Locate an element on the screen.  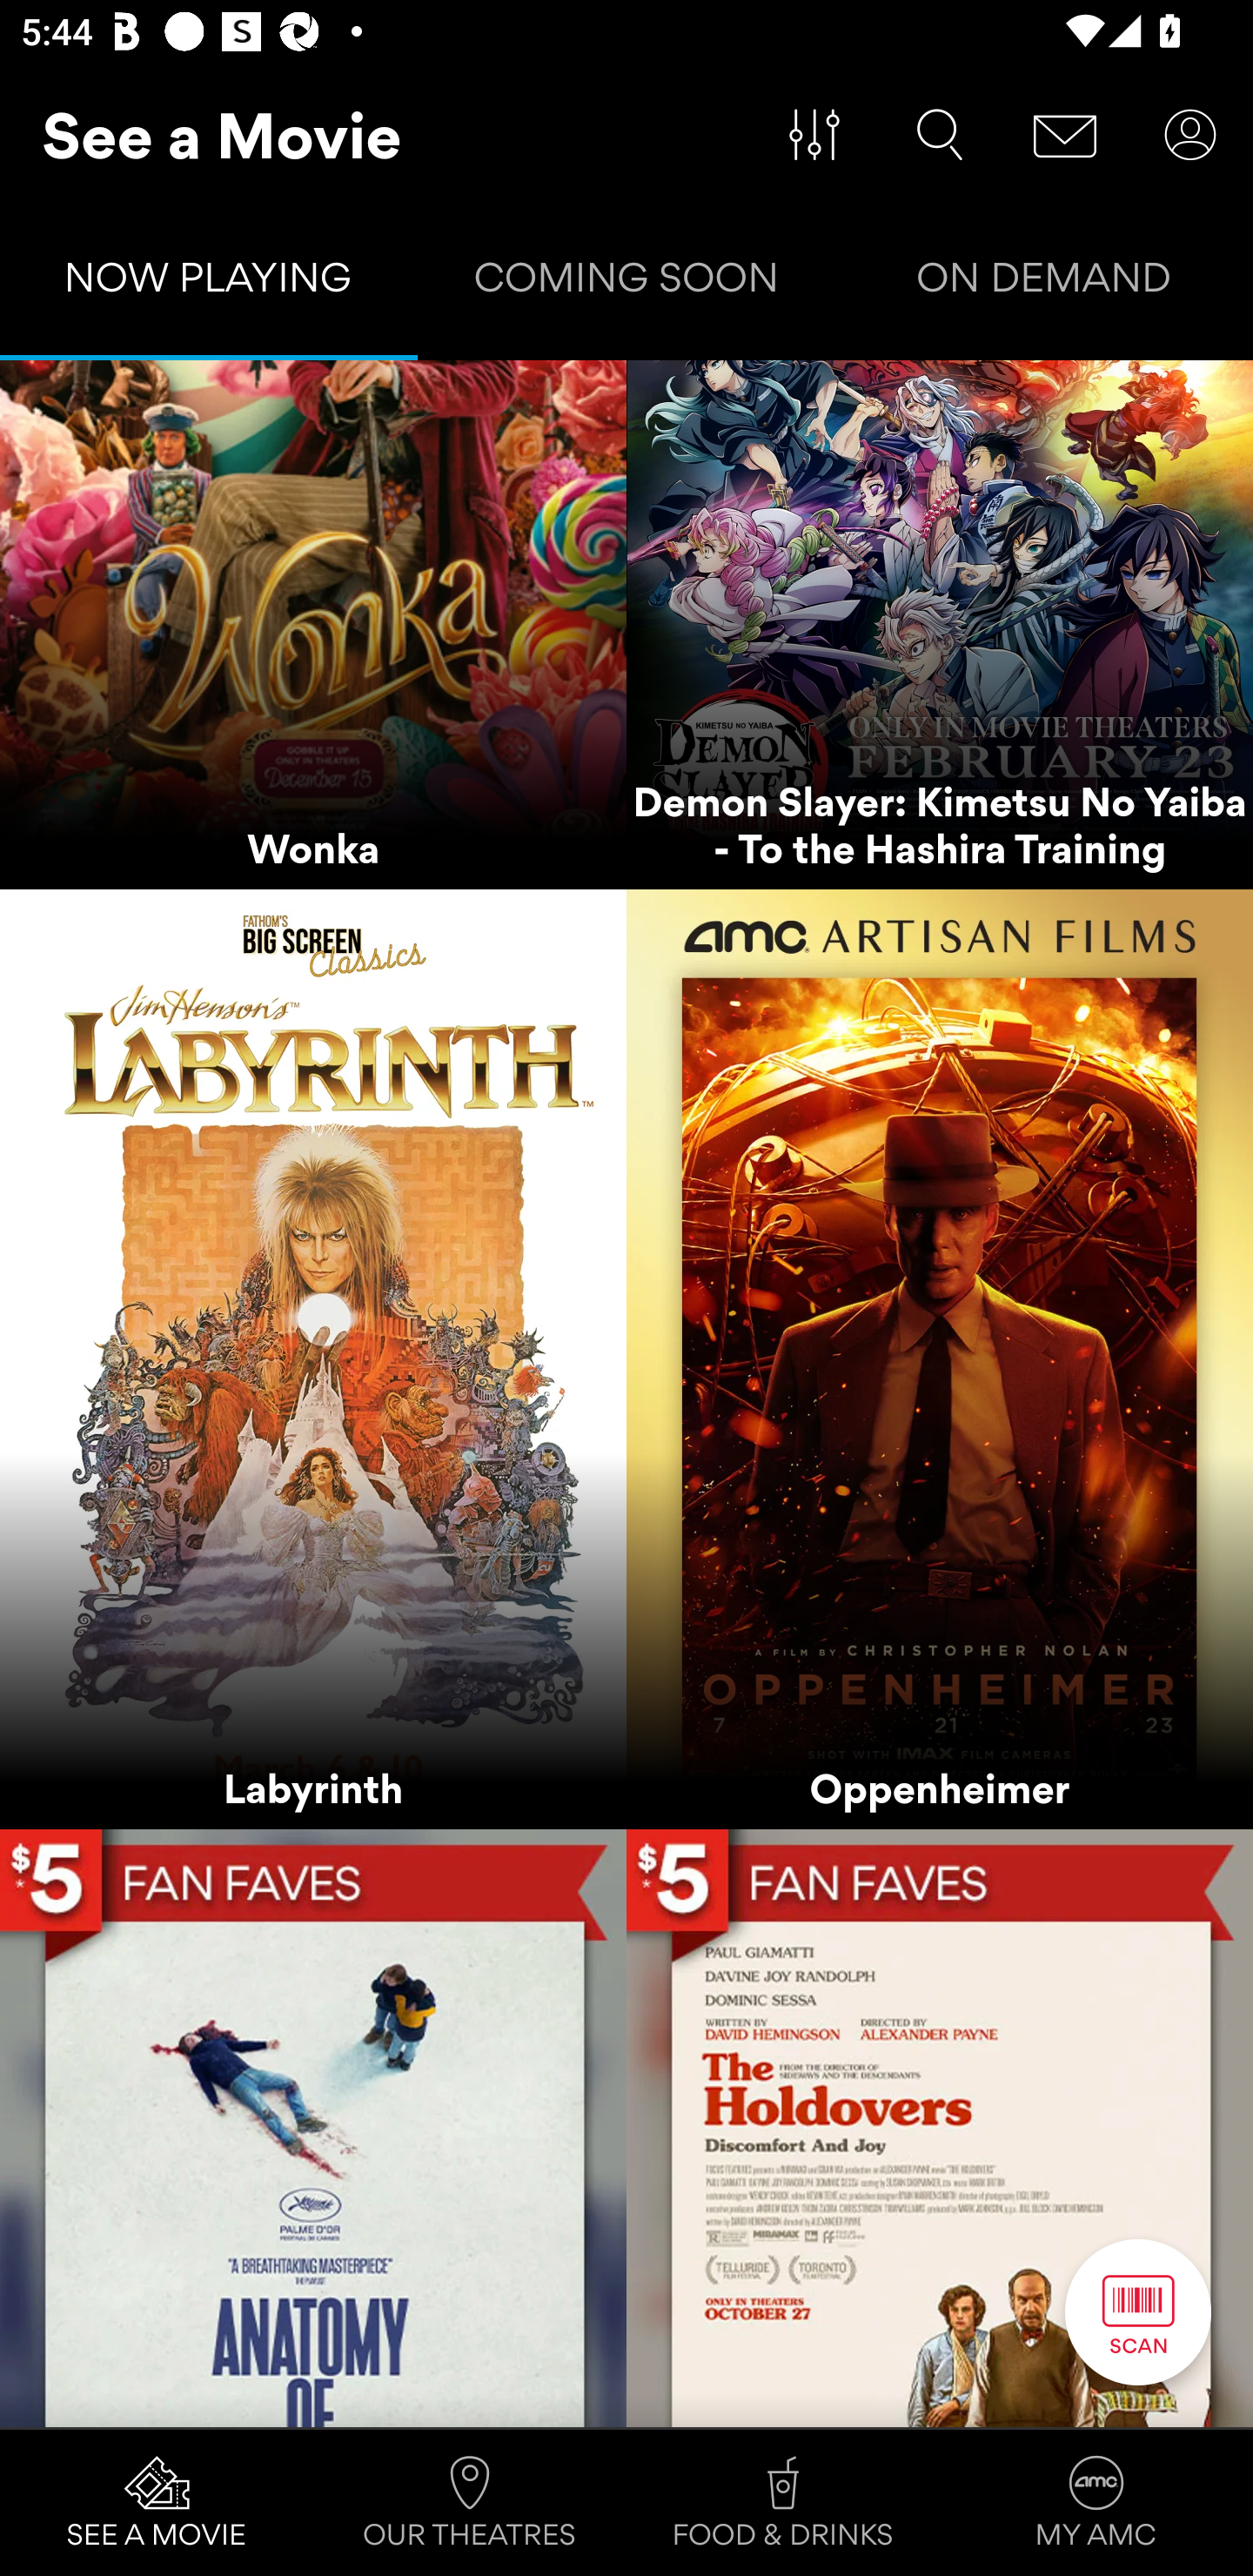
ON DEMAND
Tab 3 of 3 is located at coordinates (1044, 284).